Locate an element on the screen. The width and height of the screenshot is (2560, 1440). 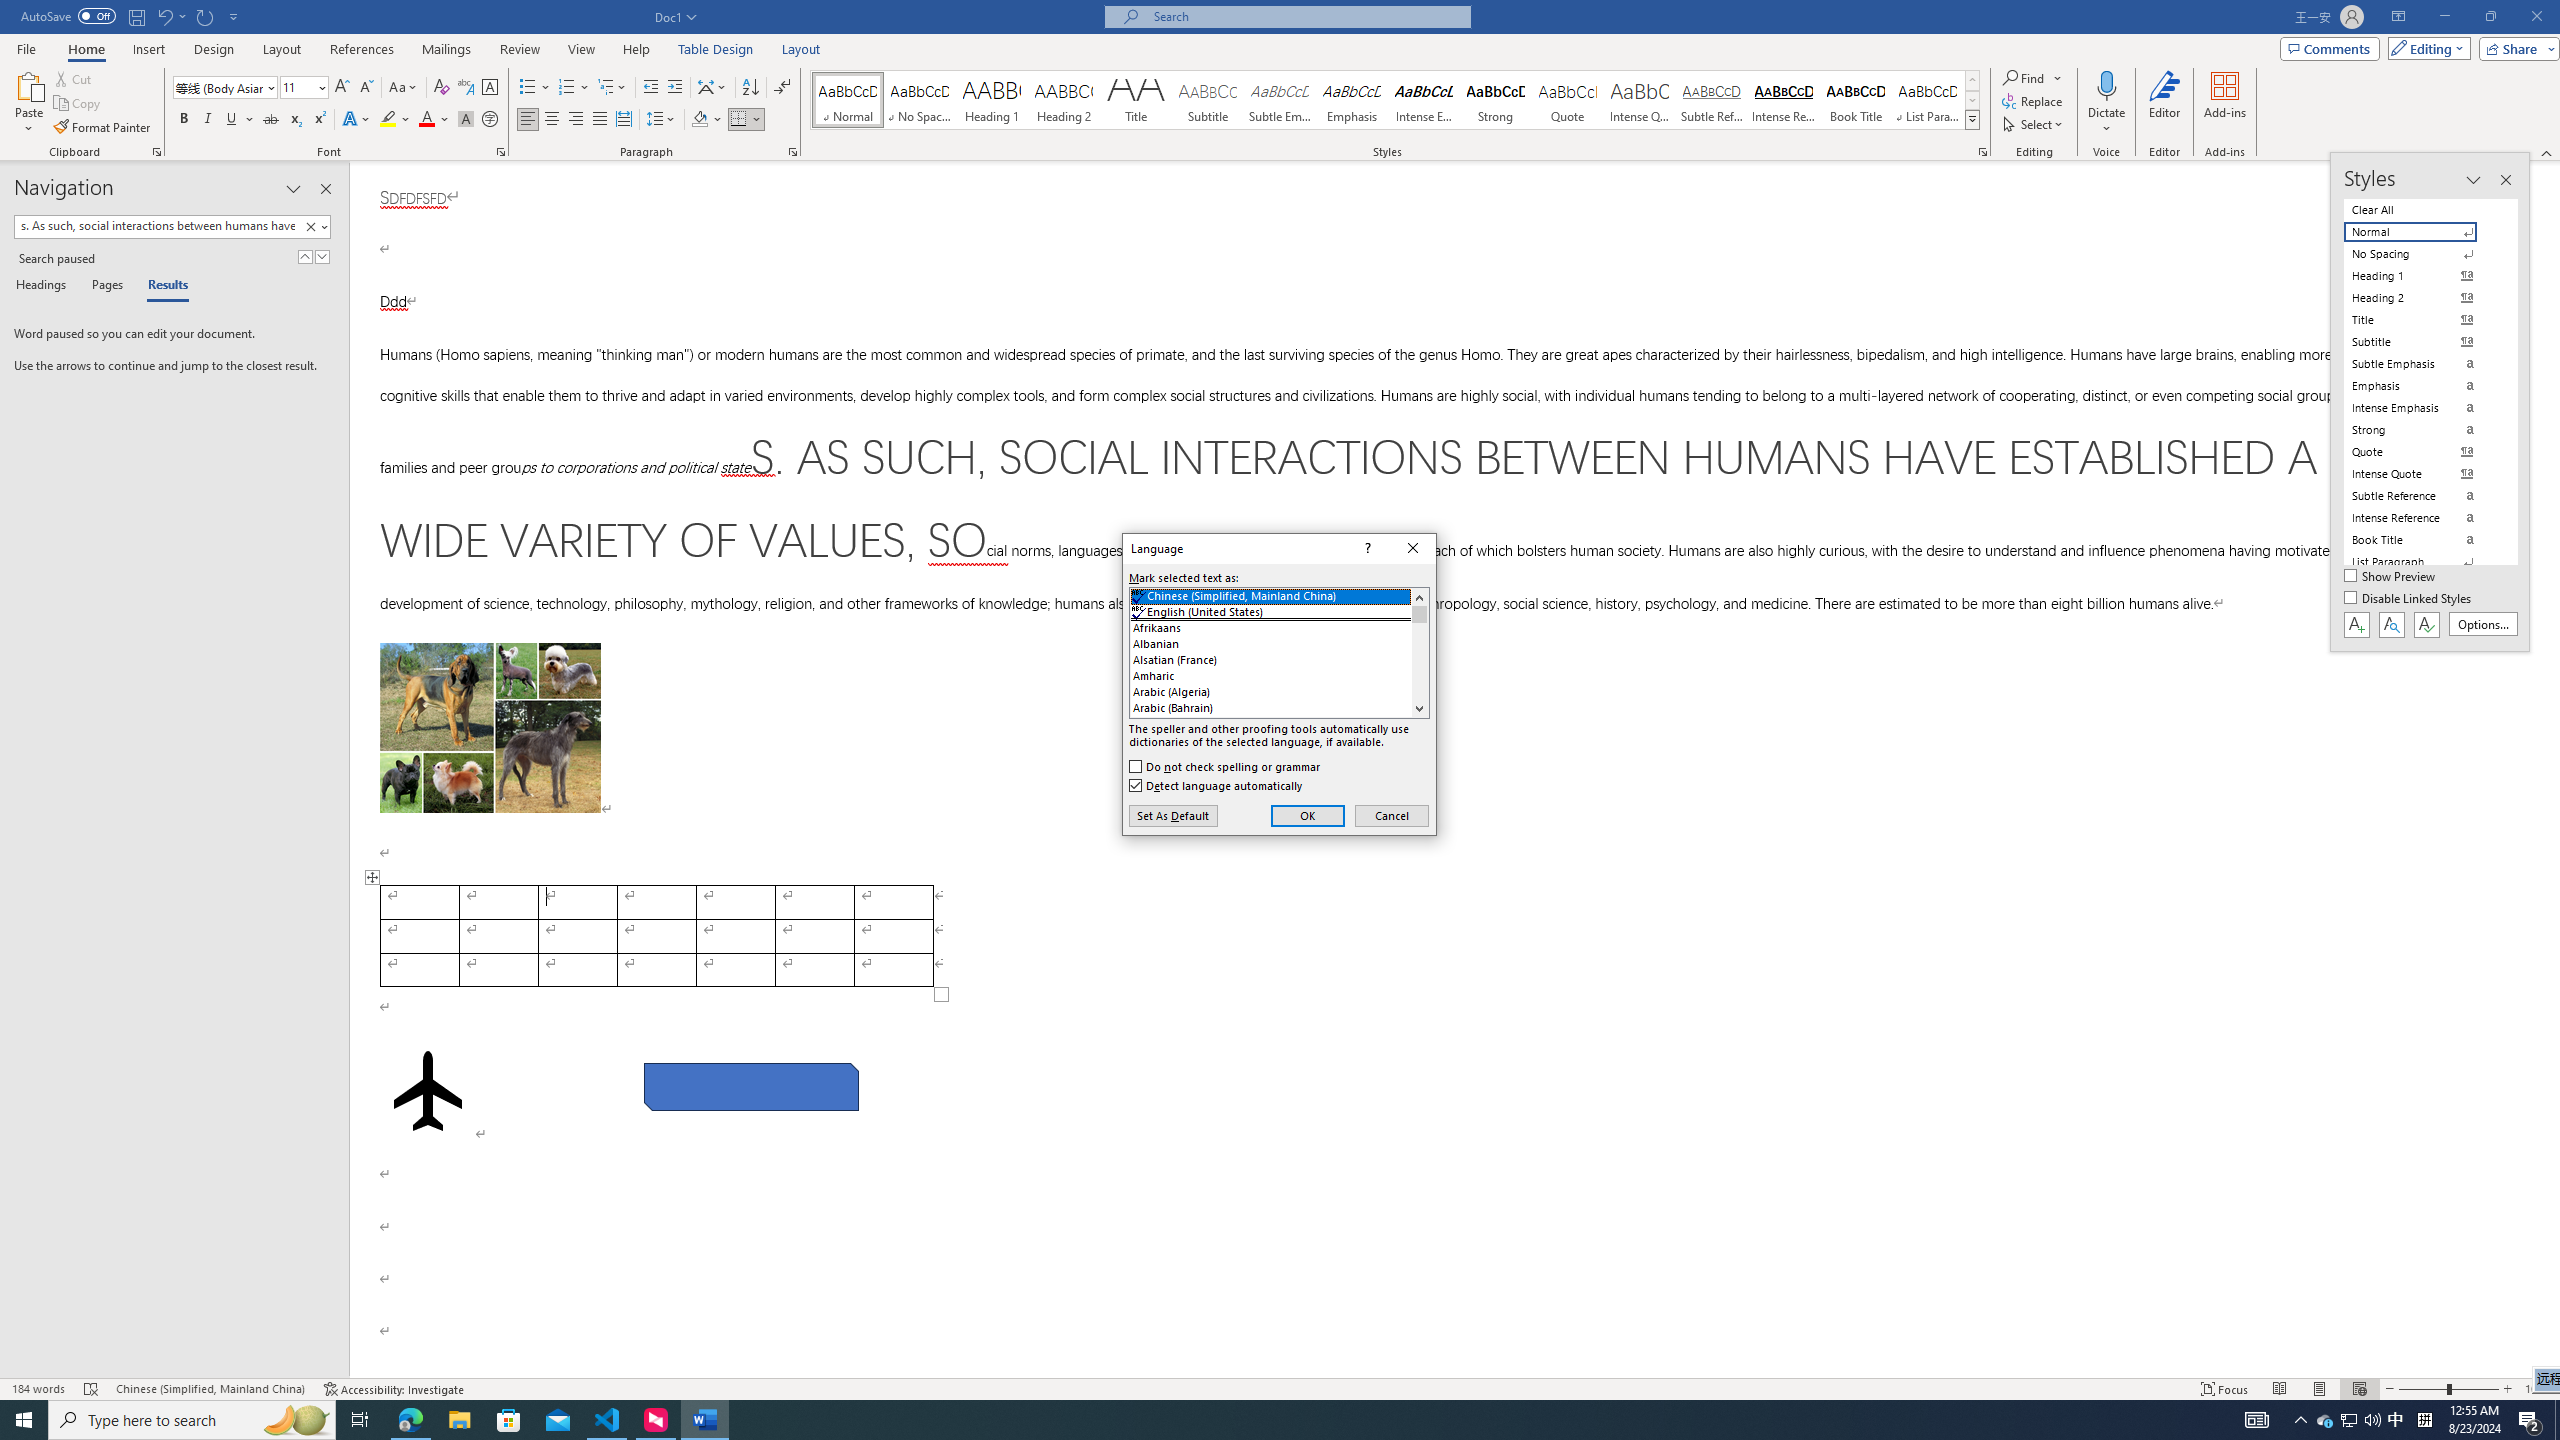
Undo Style is located at coordinates (170, 16).